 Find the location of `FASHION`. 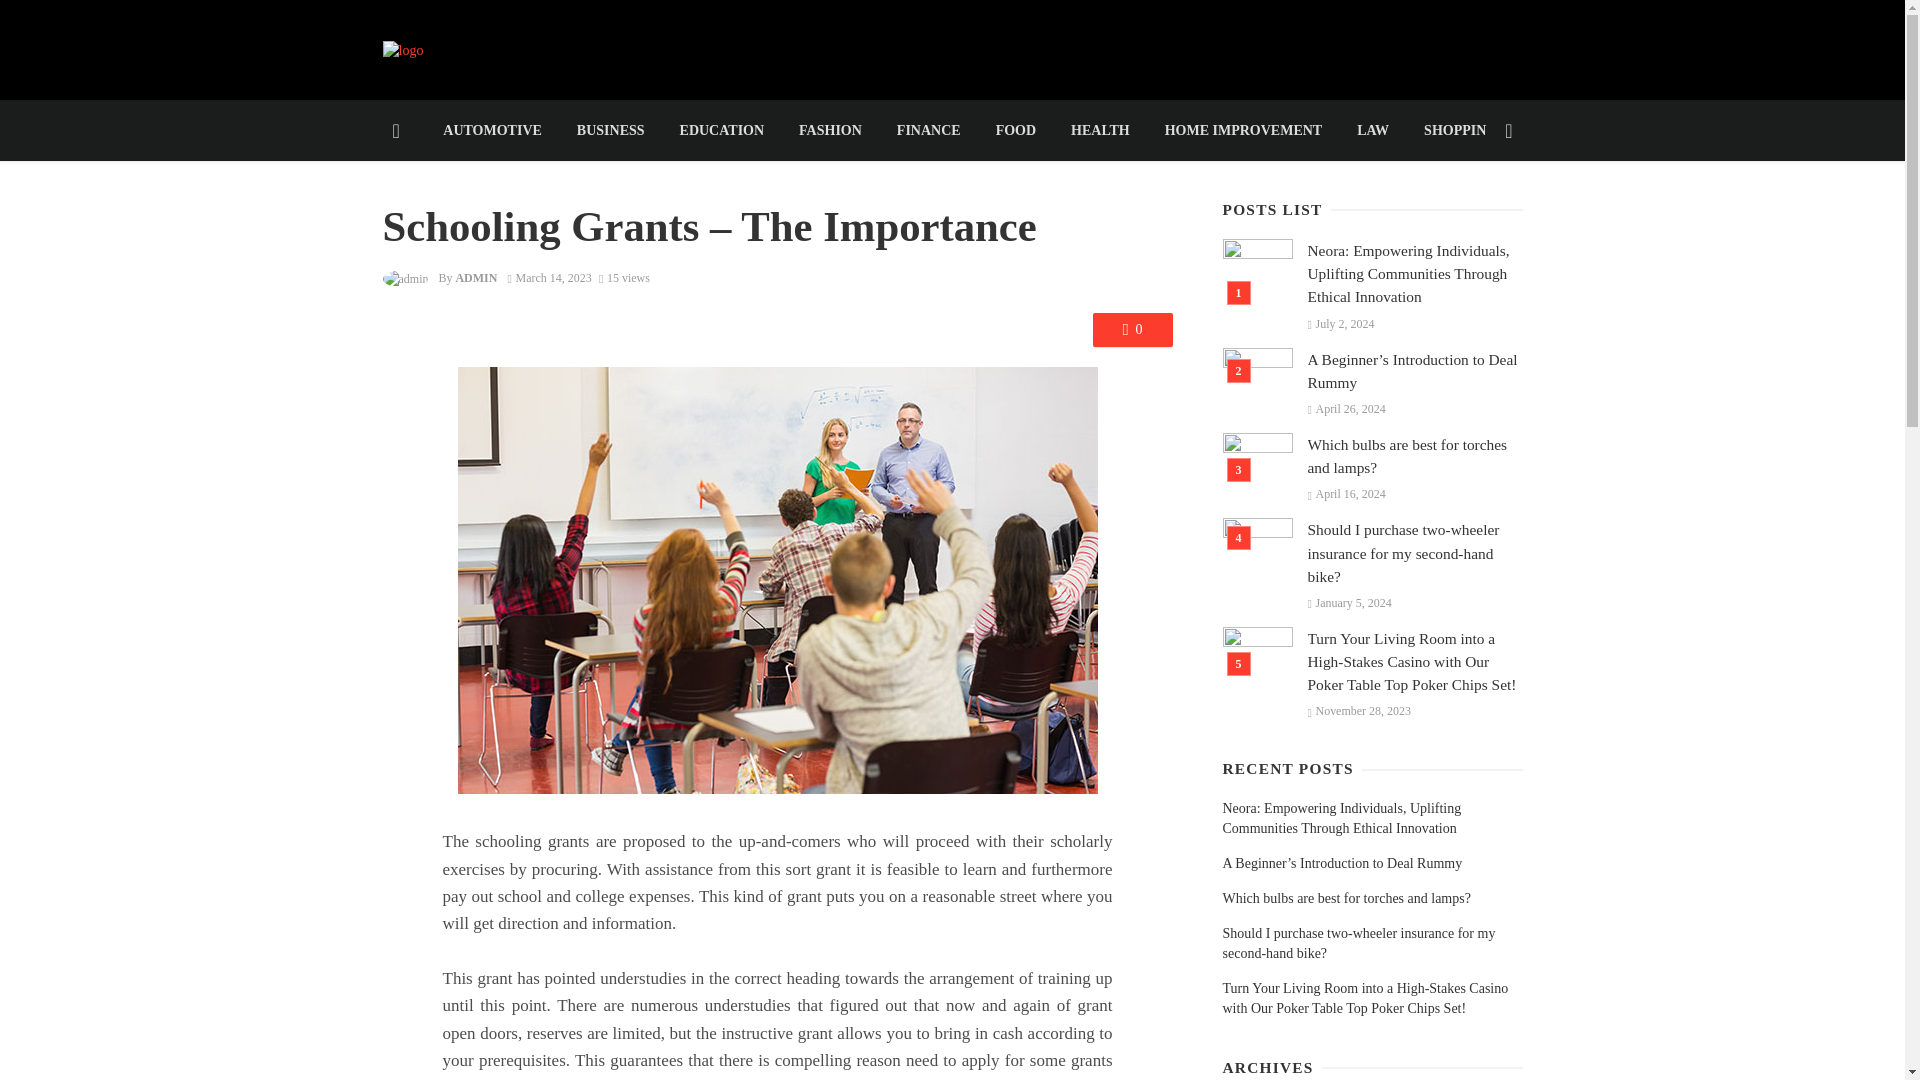

FASHION is located at coordinates (830, 130).